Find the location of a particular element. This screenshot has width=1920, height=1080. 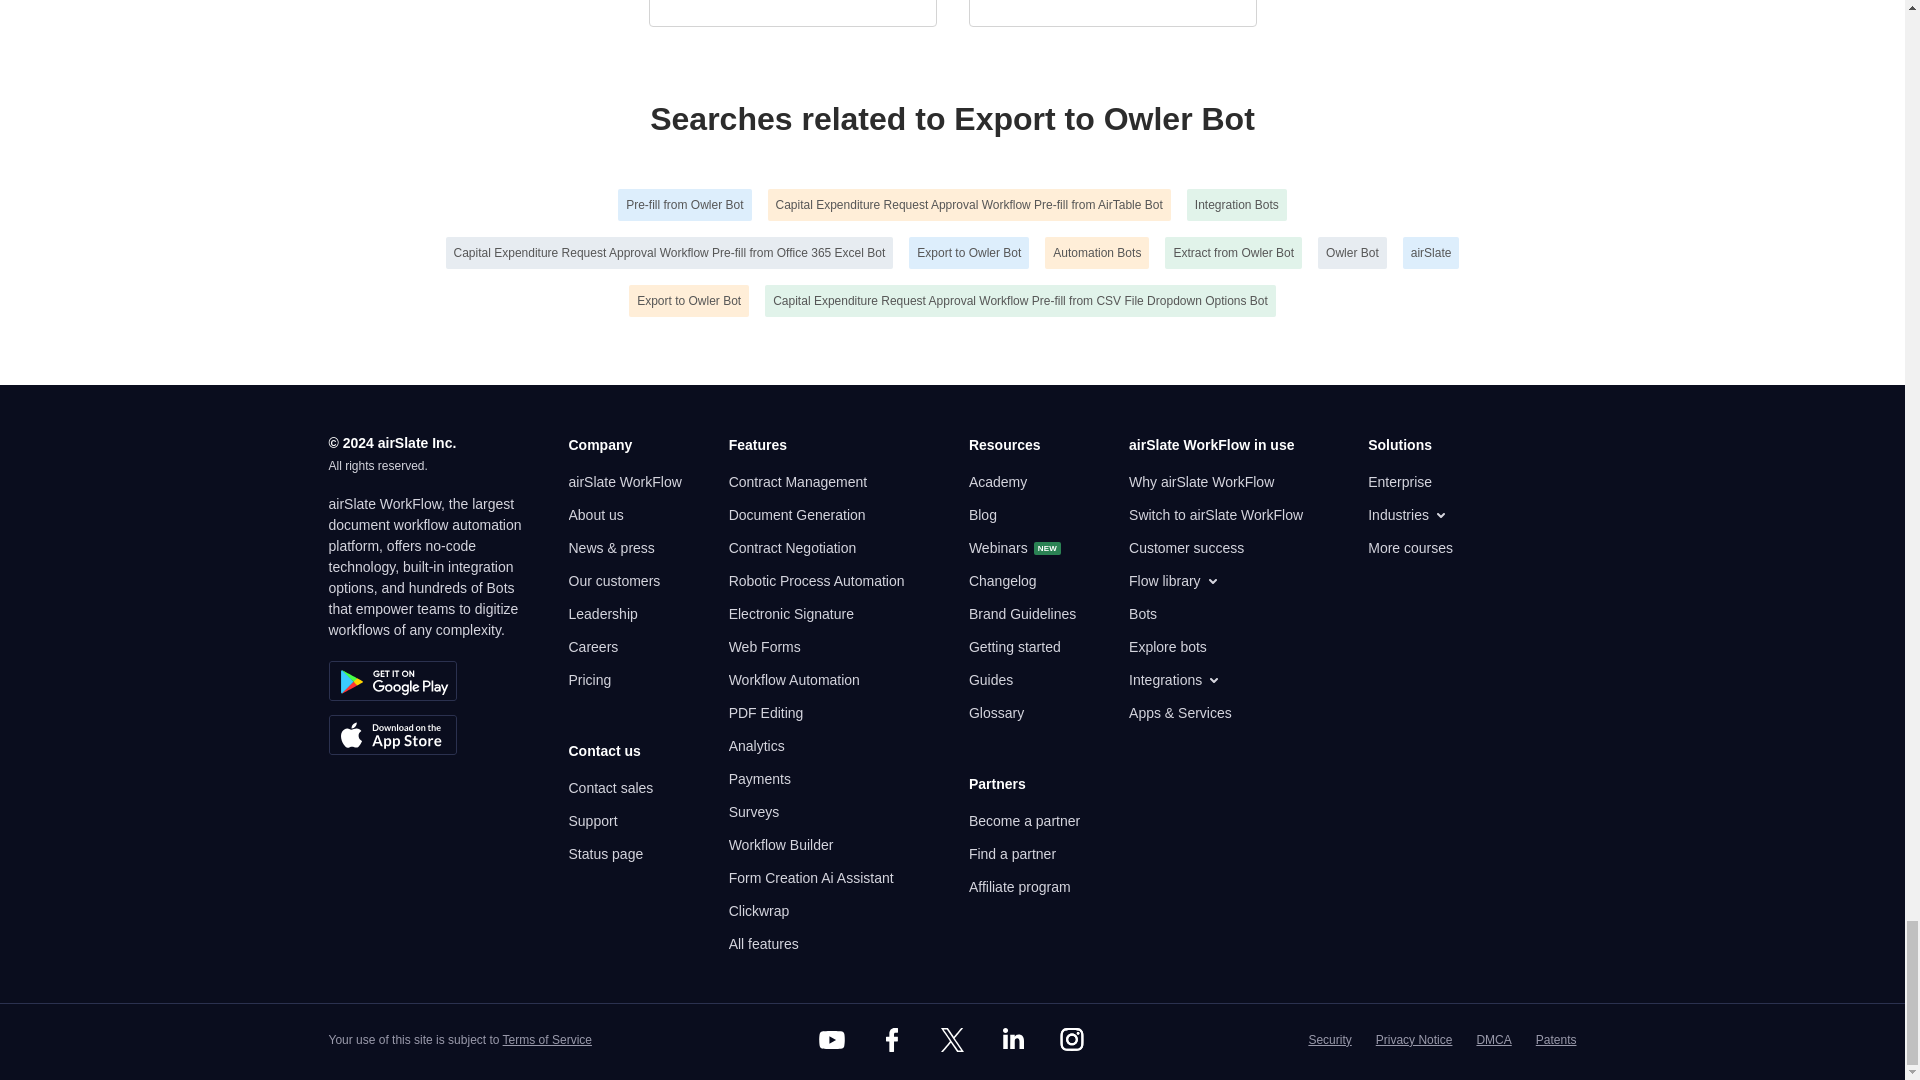

Twitter is located at coordinates (951, 1040).